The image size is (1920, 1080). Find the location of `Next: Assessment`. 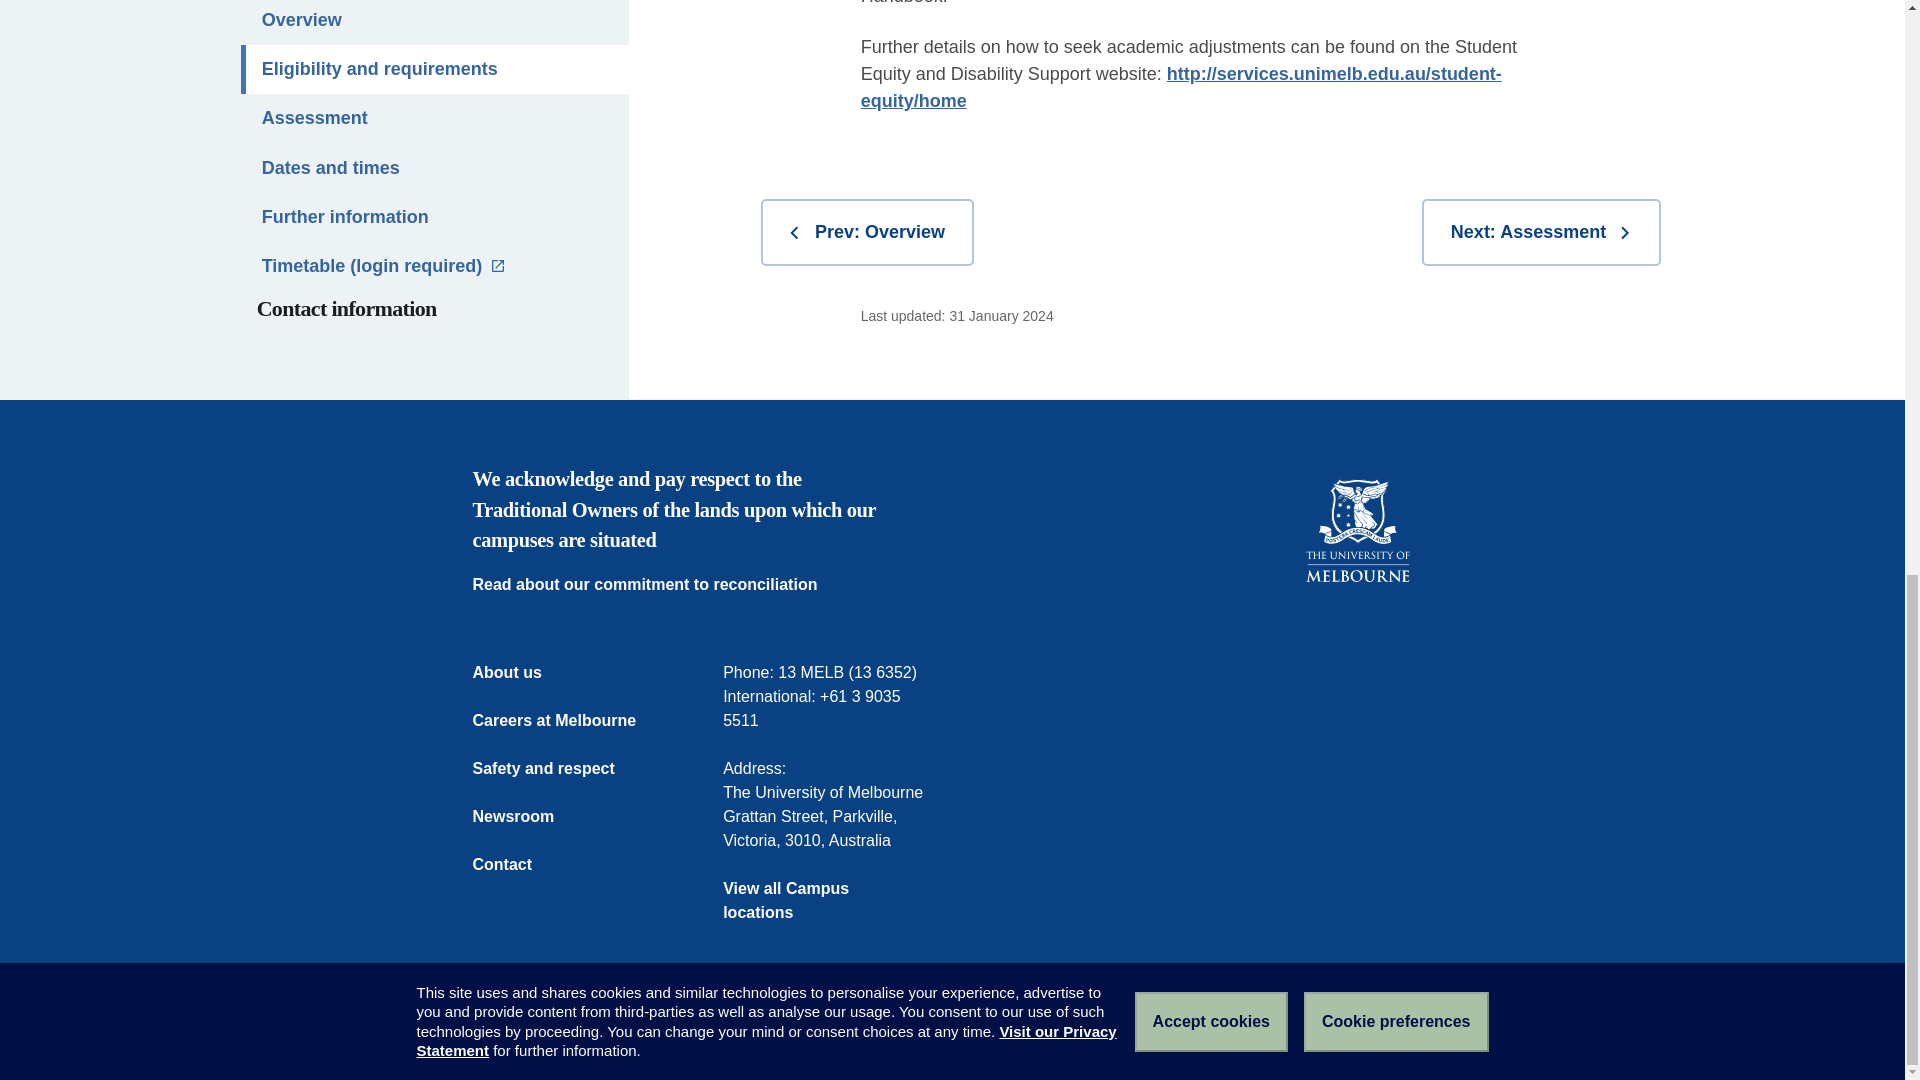

Next: Assessment is located at coordinates (1541, 232).